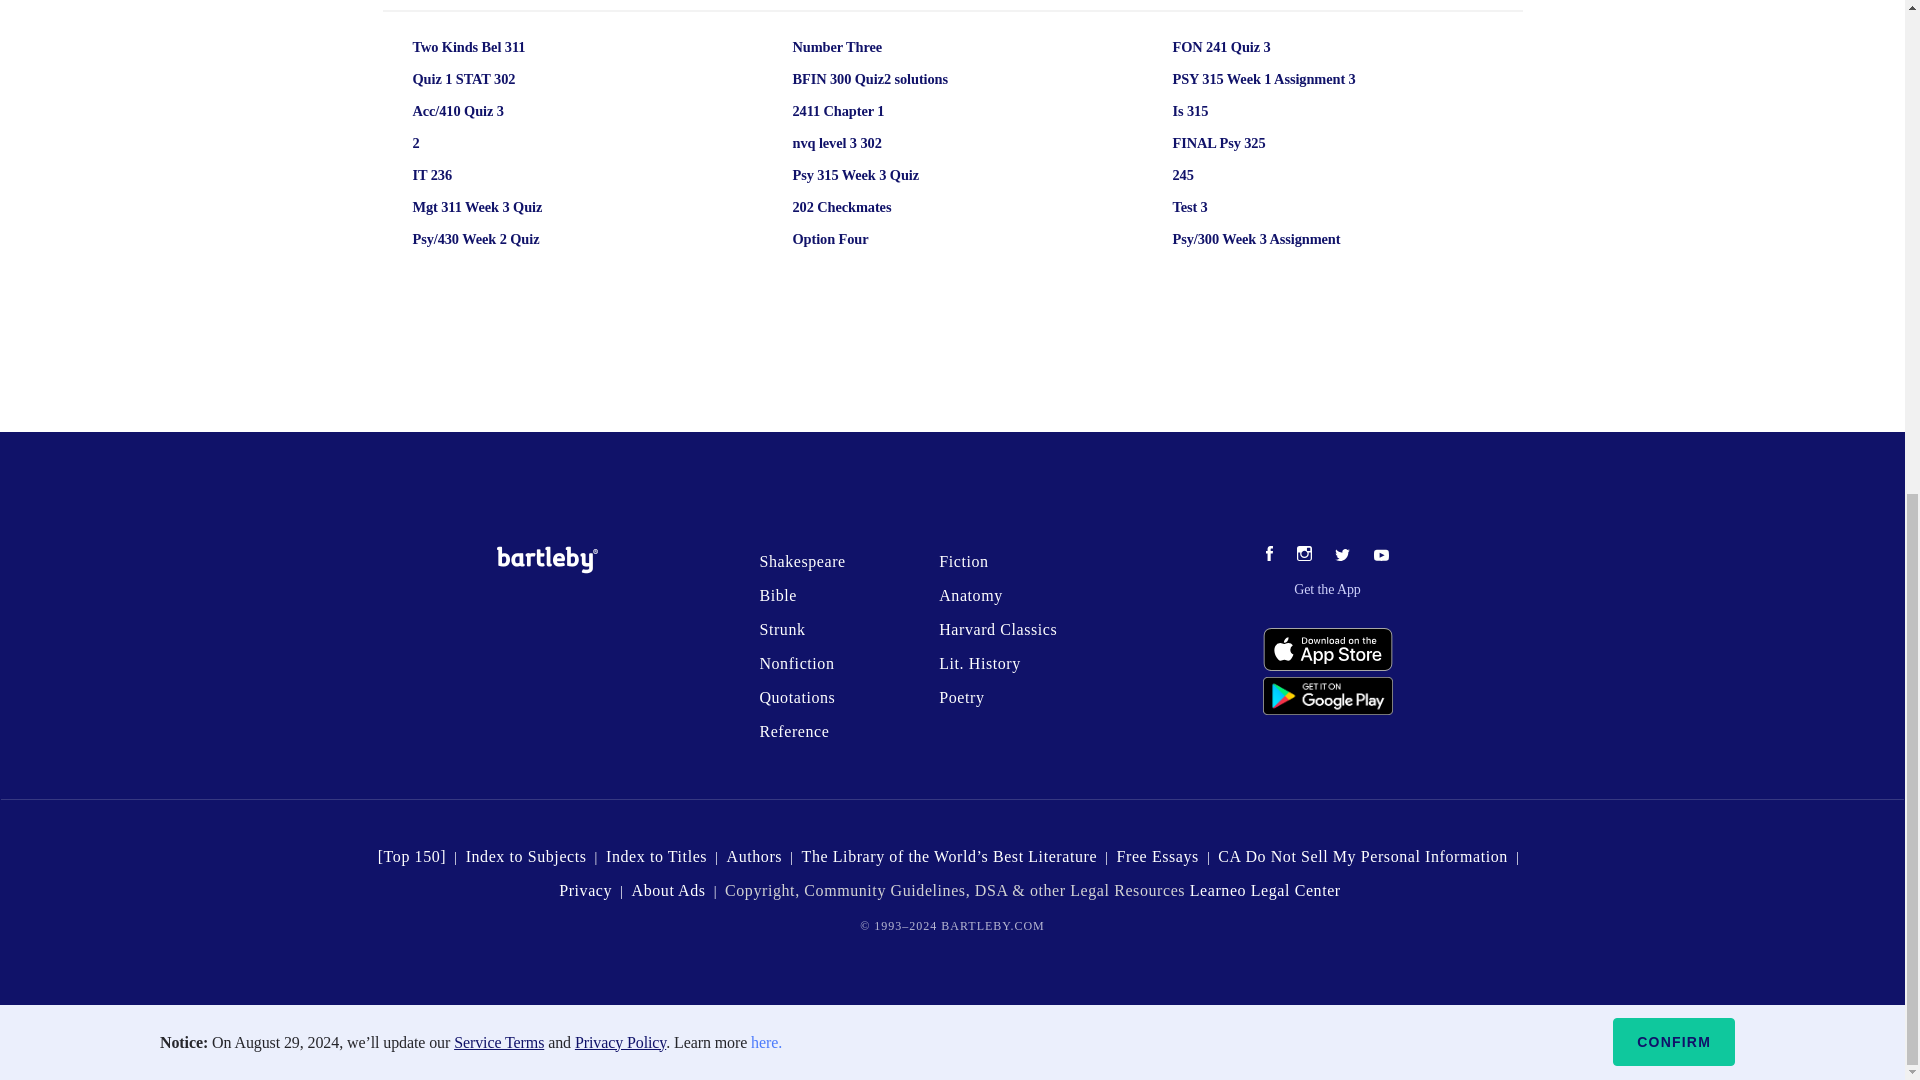 The height and width of the screenshot is (1080, 1920). I want to click on Is 315, so click(1303, 112).